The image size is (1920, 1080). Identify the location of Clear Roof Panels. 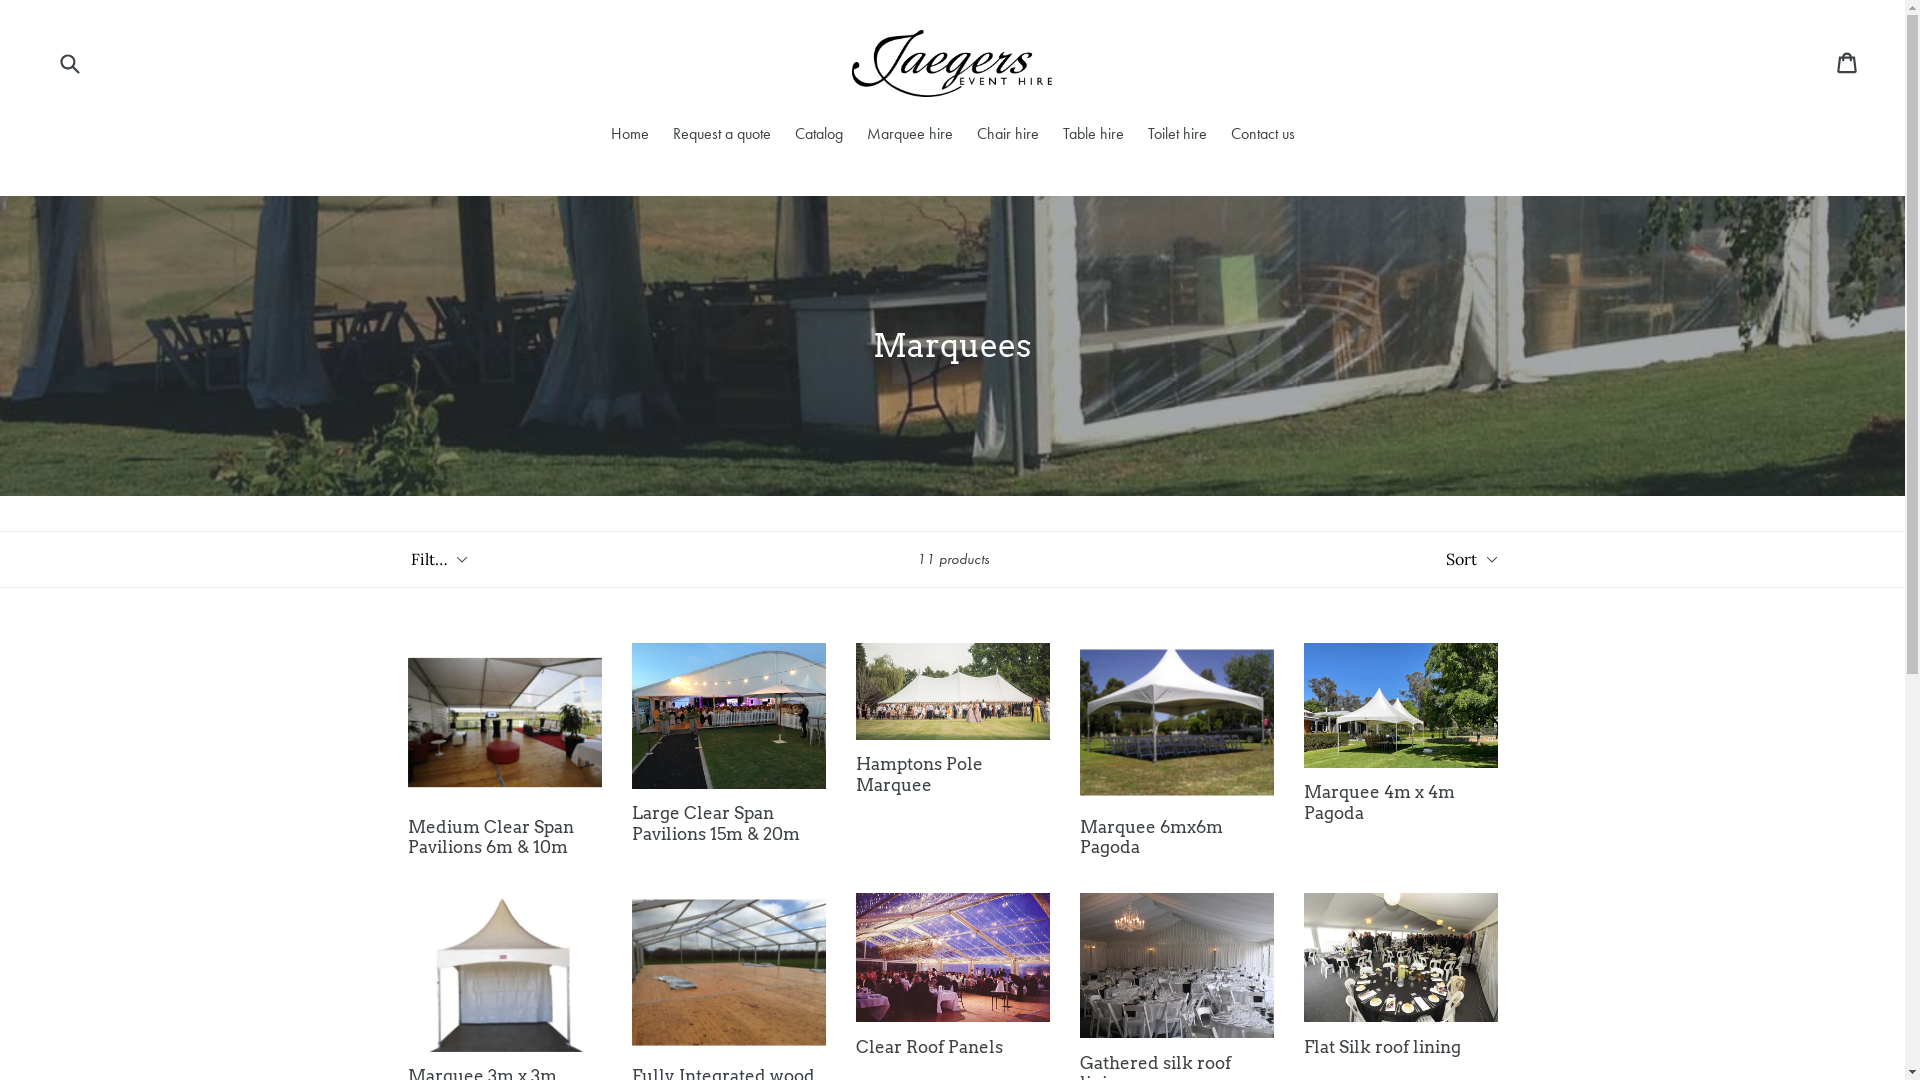
(953, 976).